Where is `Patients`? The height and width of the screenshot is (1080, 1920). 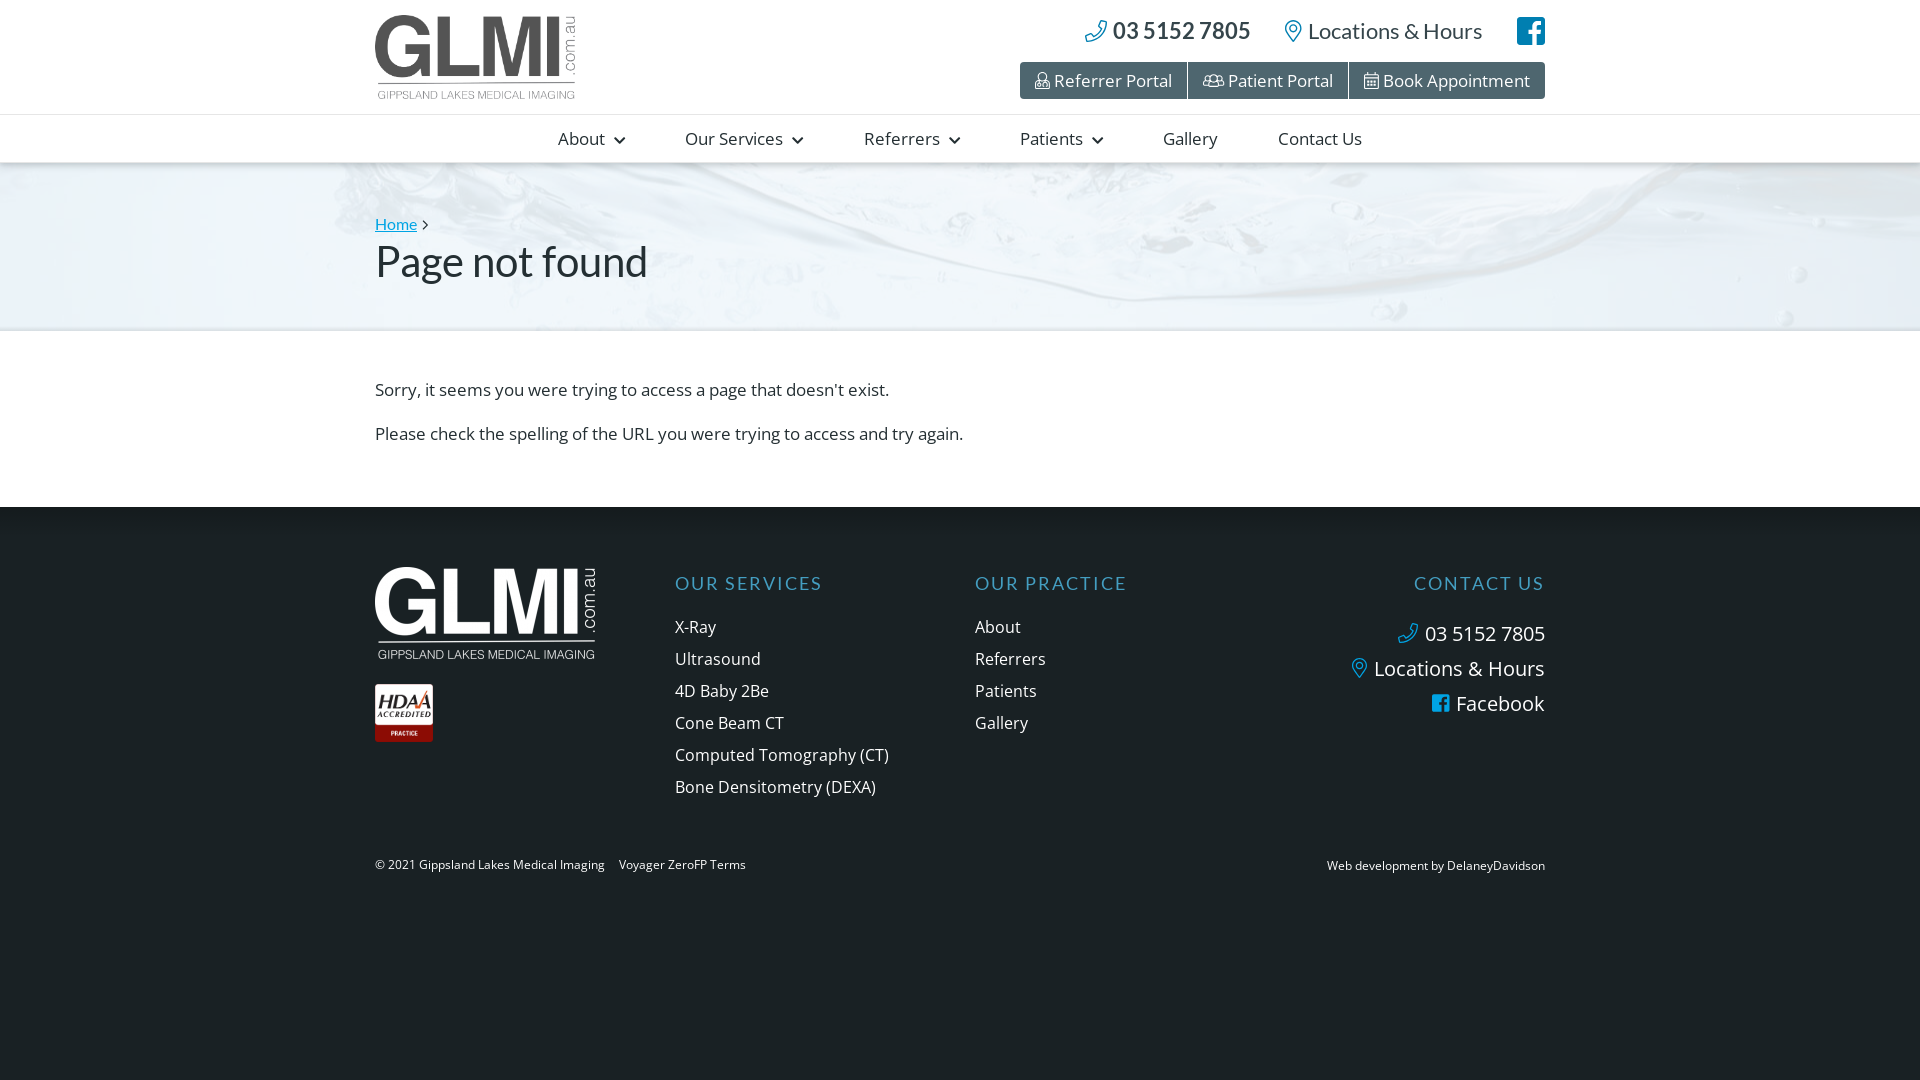 Patients is located at coordinates (1062, 138).